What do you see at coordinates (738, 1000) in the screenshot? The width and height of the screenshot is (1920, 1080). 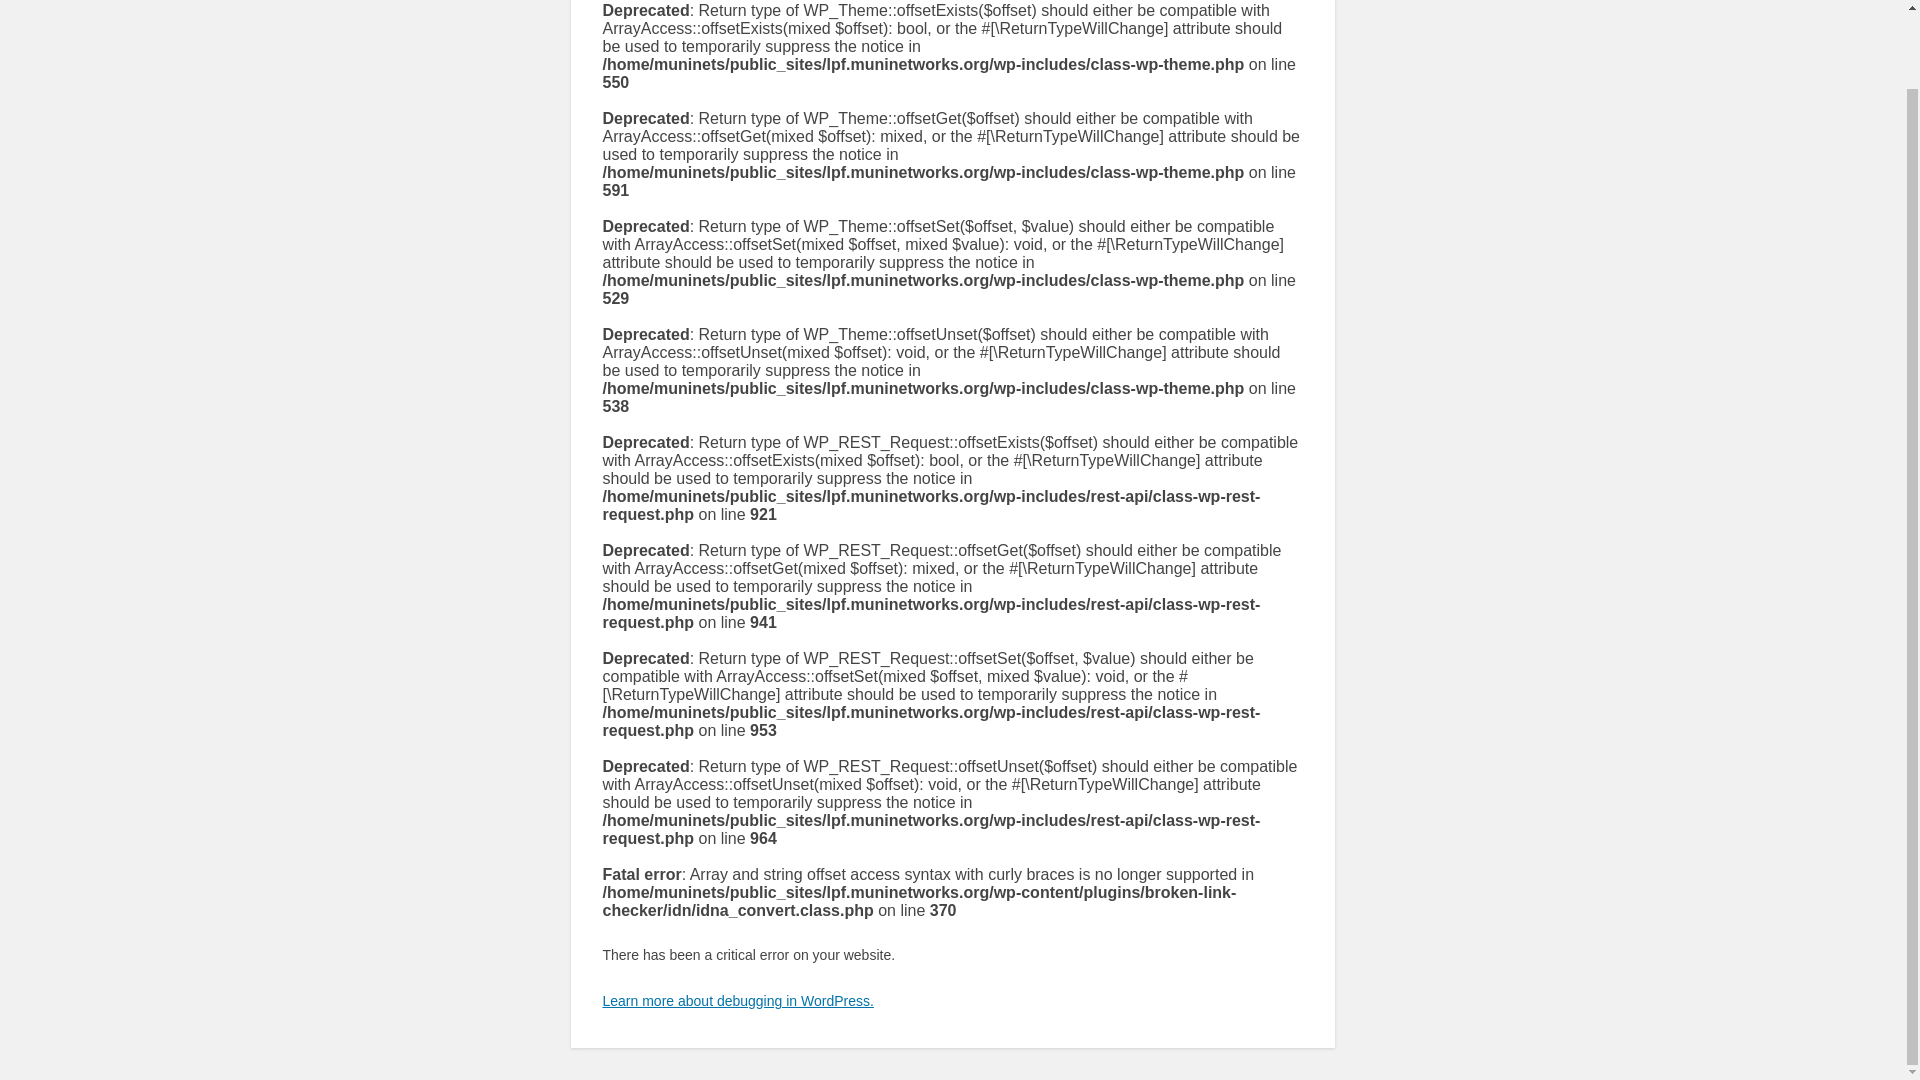 I see `Learn more about debugging in WordPress.` at bounding box center [738, 1000].